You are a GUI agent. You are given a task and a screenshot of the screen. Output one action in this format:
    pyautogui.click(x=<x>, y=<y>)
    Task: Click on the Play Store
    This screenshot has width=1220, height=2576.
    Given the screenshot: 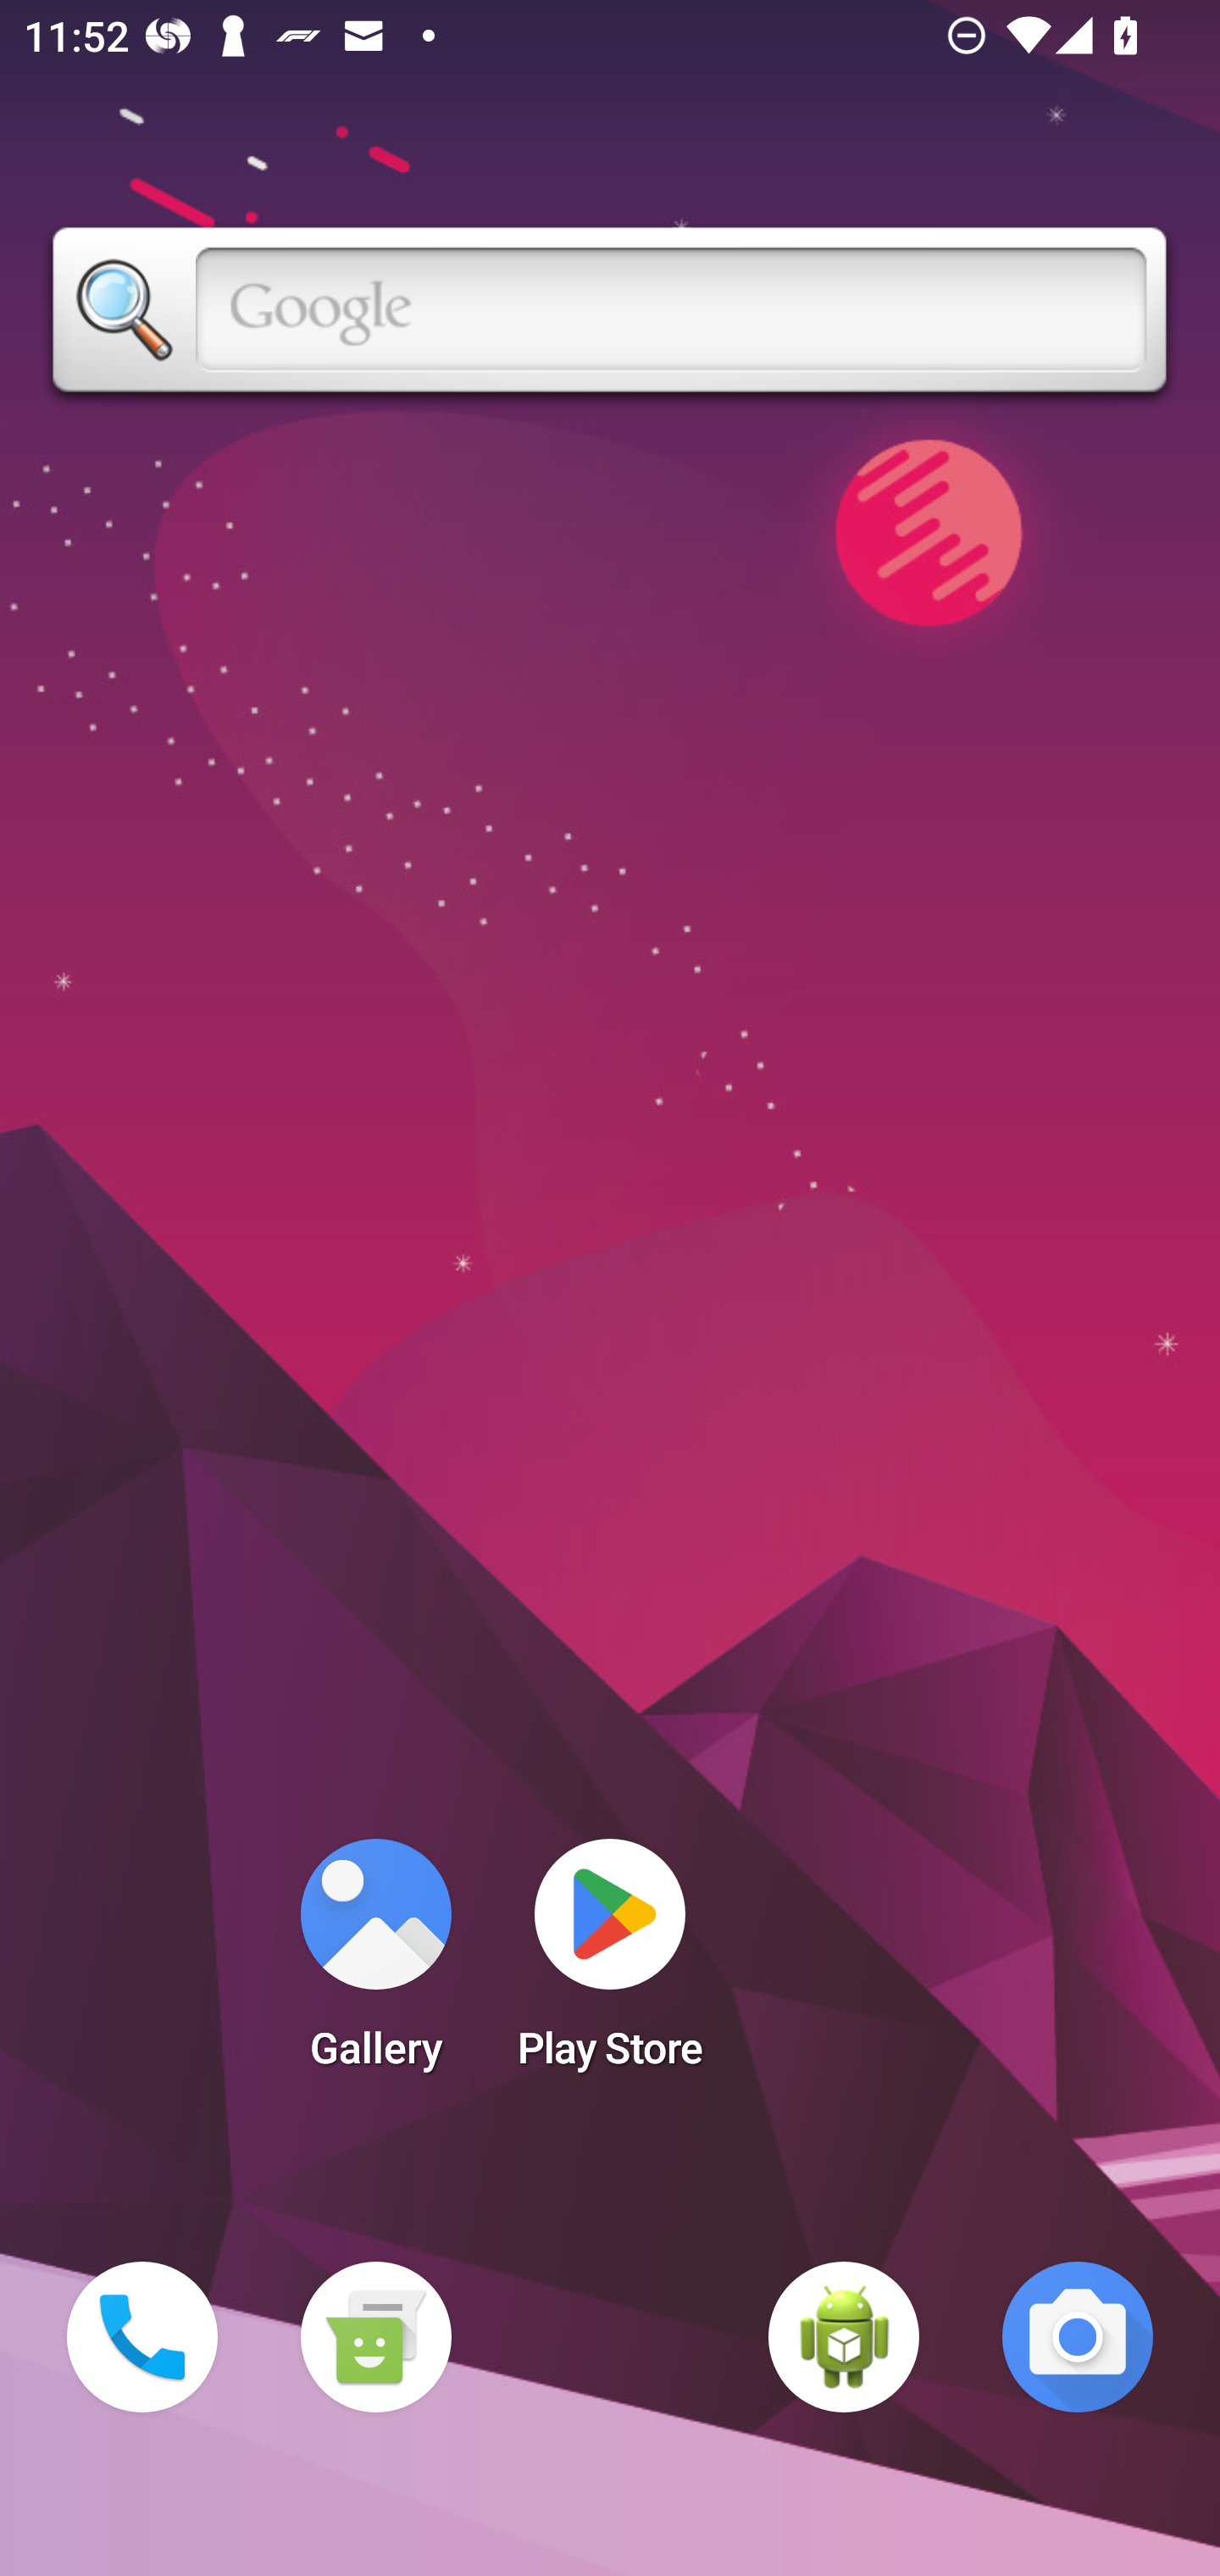 What is the action you would take?
    pyautogui.click(x=610, y=1964)
    